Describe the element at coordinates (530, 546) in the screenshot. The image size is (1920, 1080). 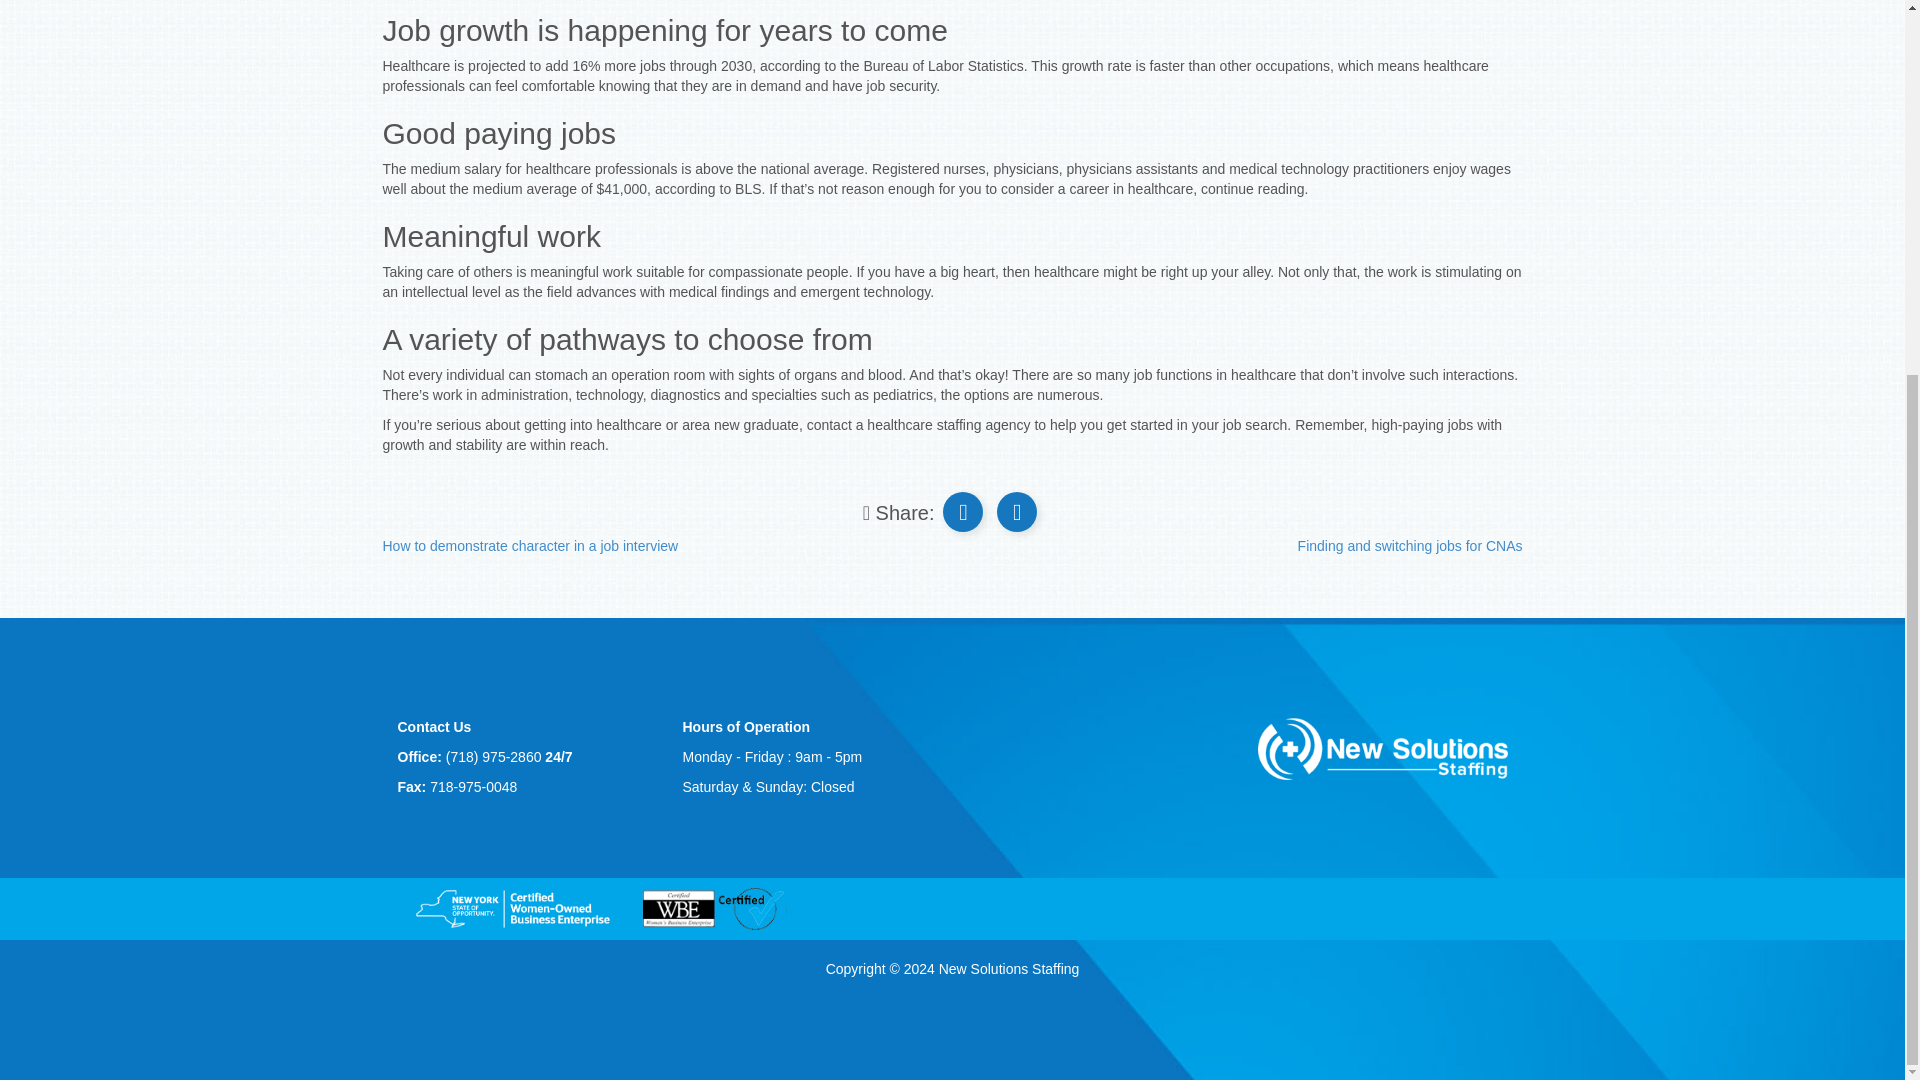
I see `How to demonstrate character in a job interview` at that location.